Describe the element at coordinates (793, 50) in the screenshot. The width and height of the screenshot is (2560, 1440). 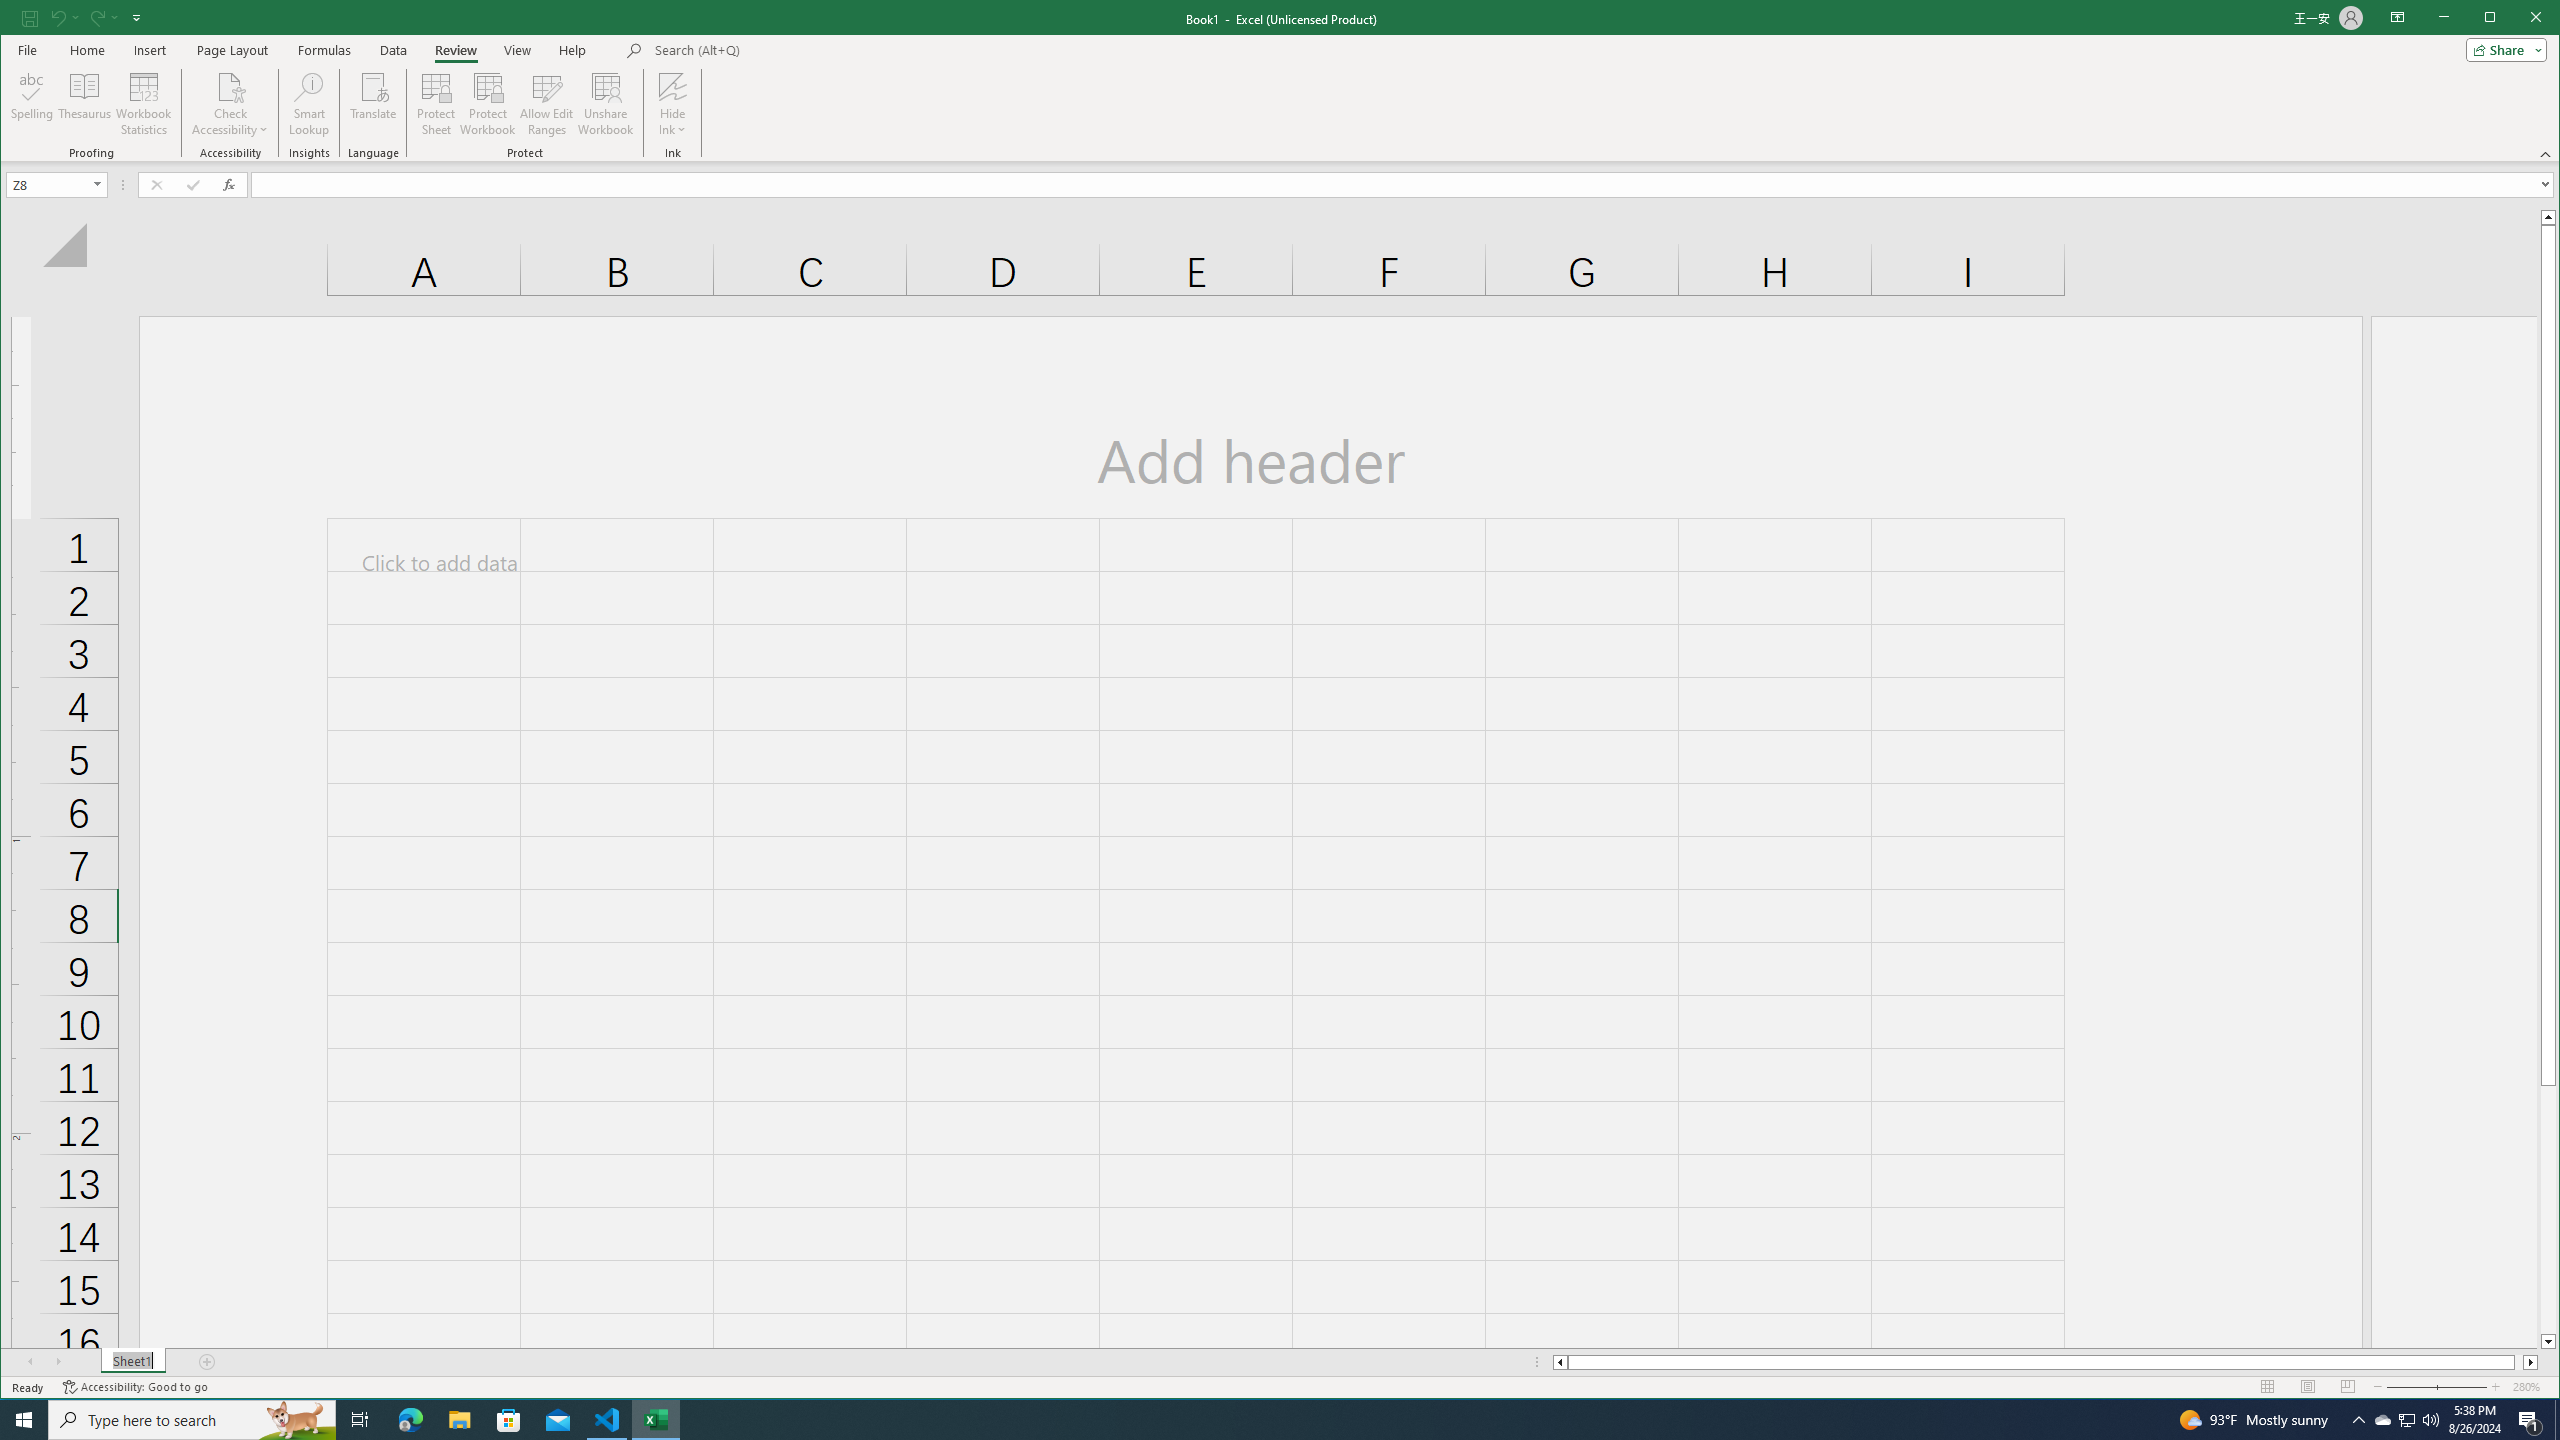
I see `Microsoft search` at that location.